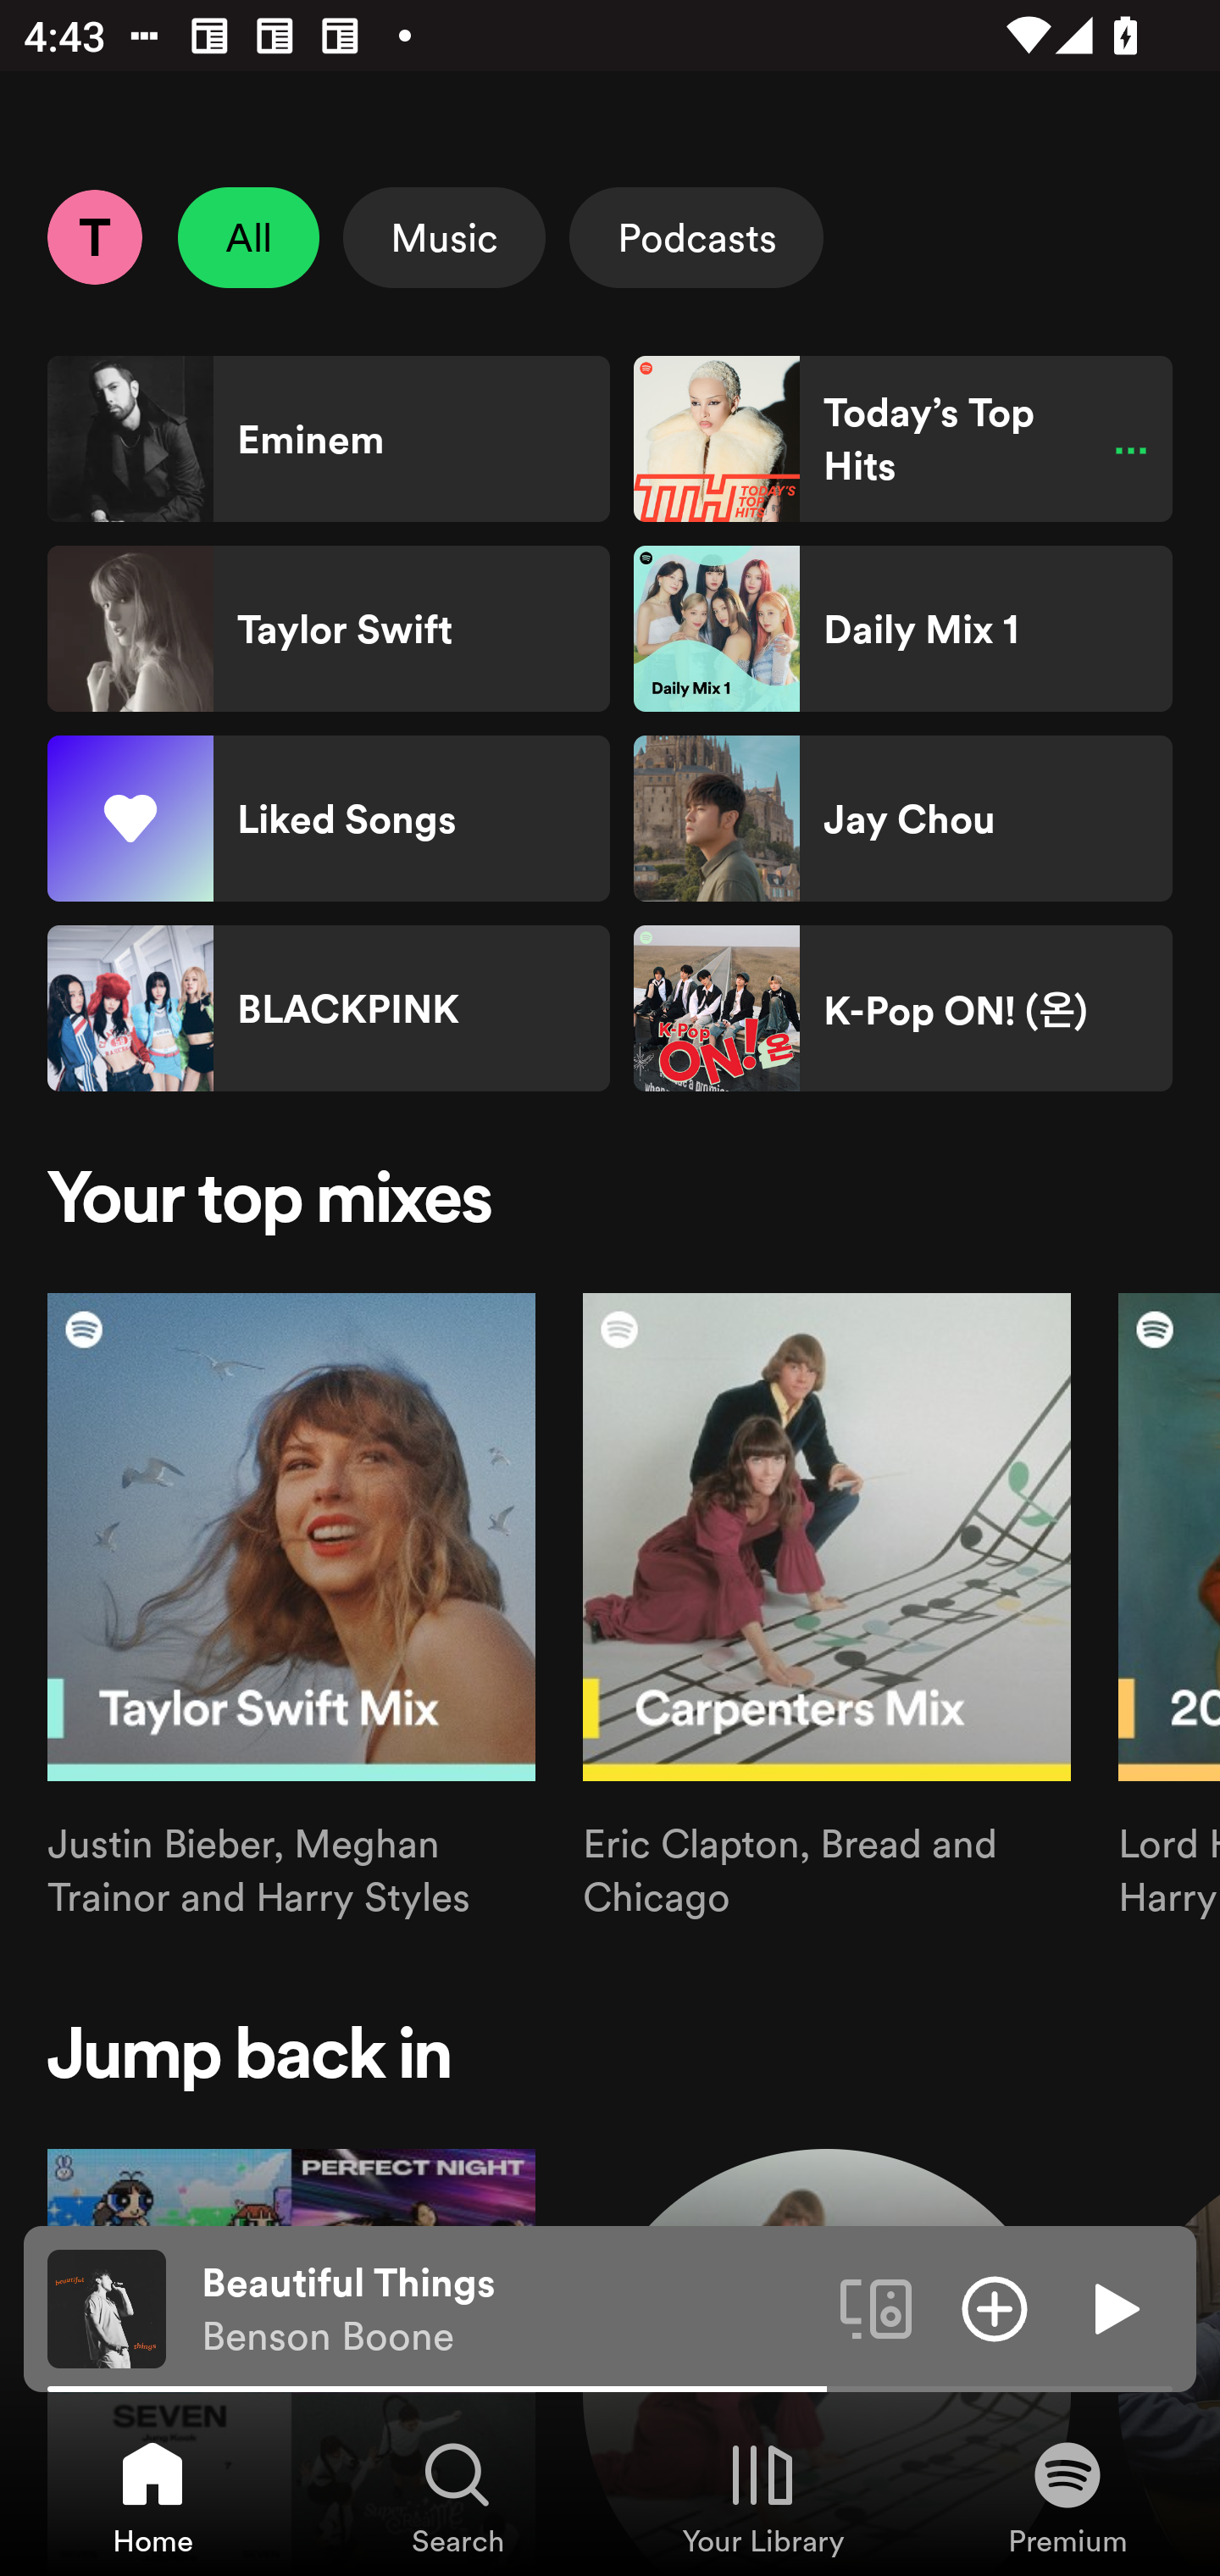 This screenshot has width=1220, height=2576. I want to click on Taylor Swift Shortcut Taylor Swift, so click(329, 629).